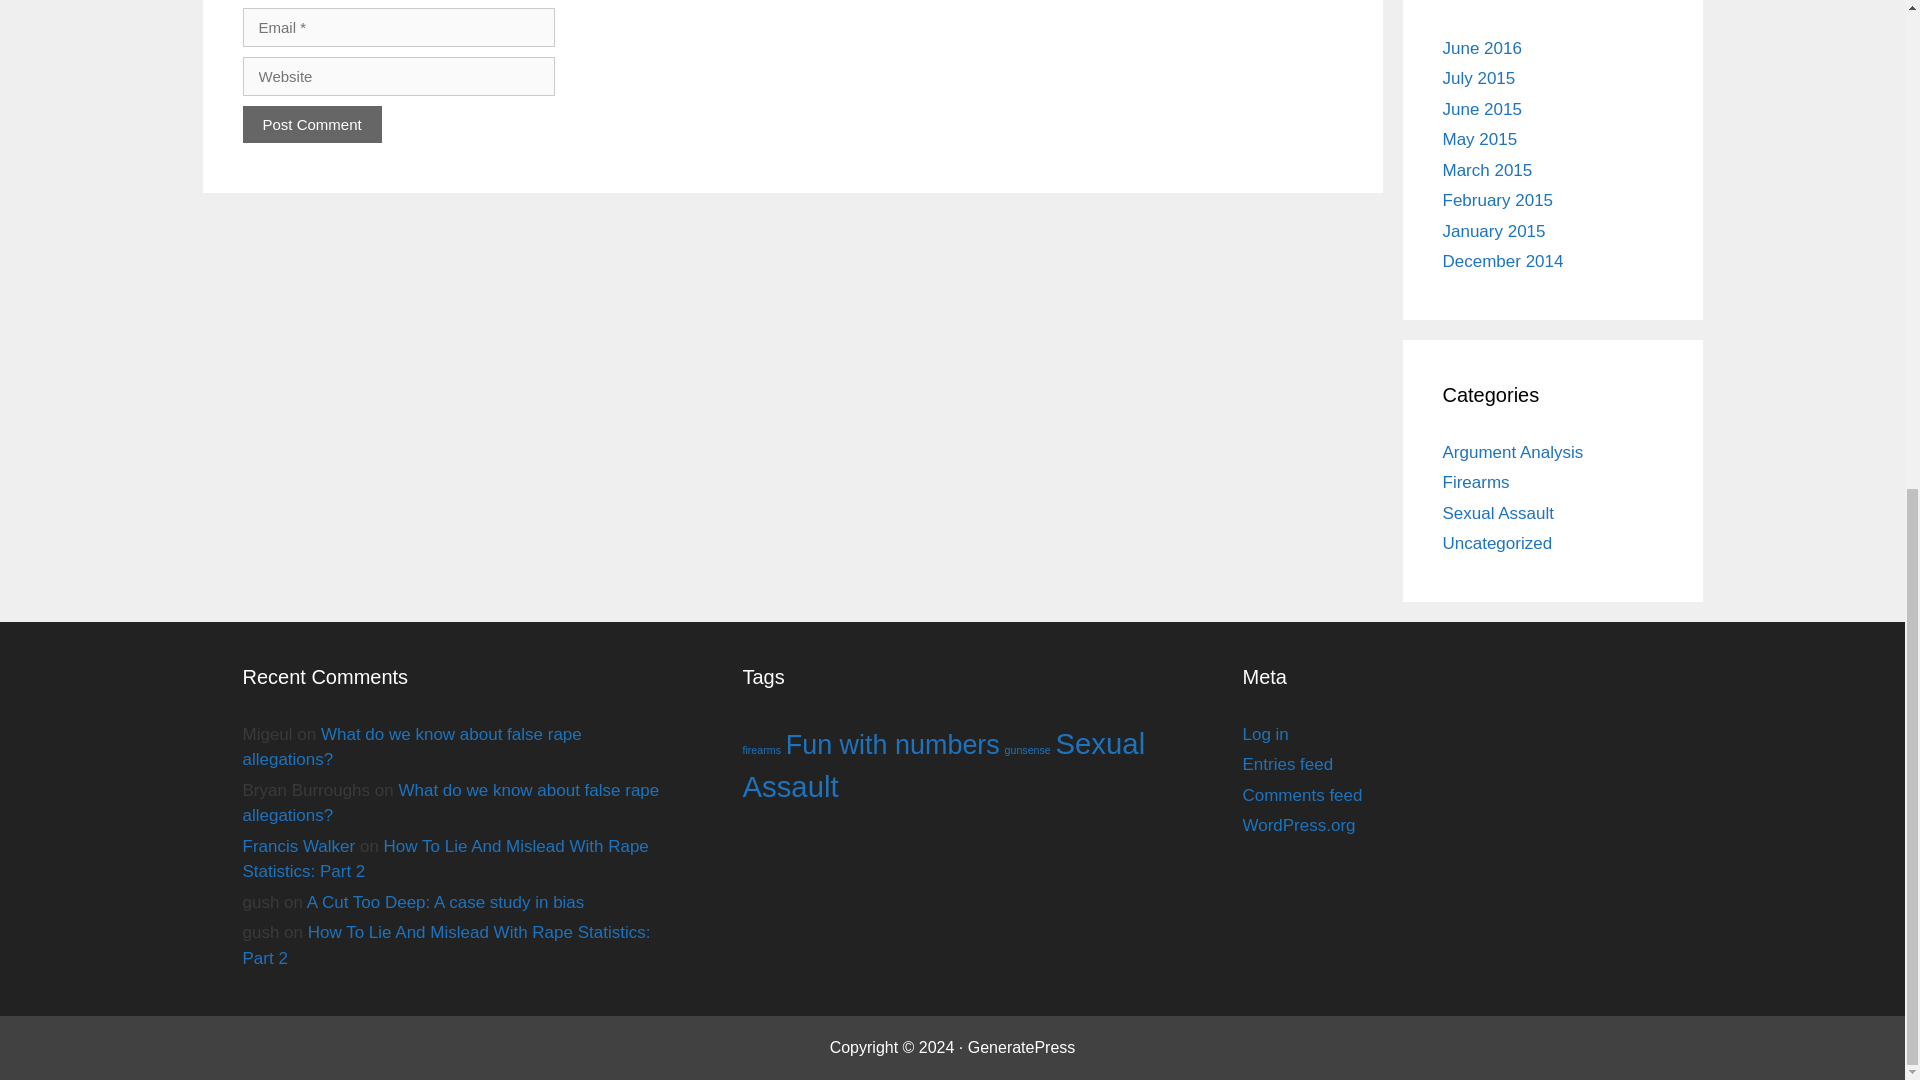 The height and width of the screenshot is (1080, 1920). I want to click on February 2015, so click(1497, 200).